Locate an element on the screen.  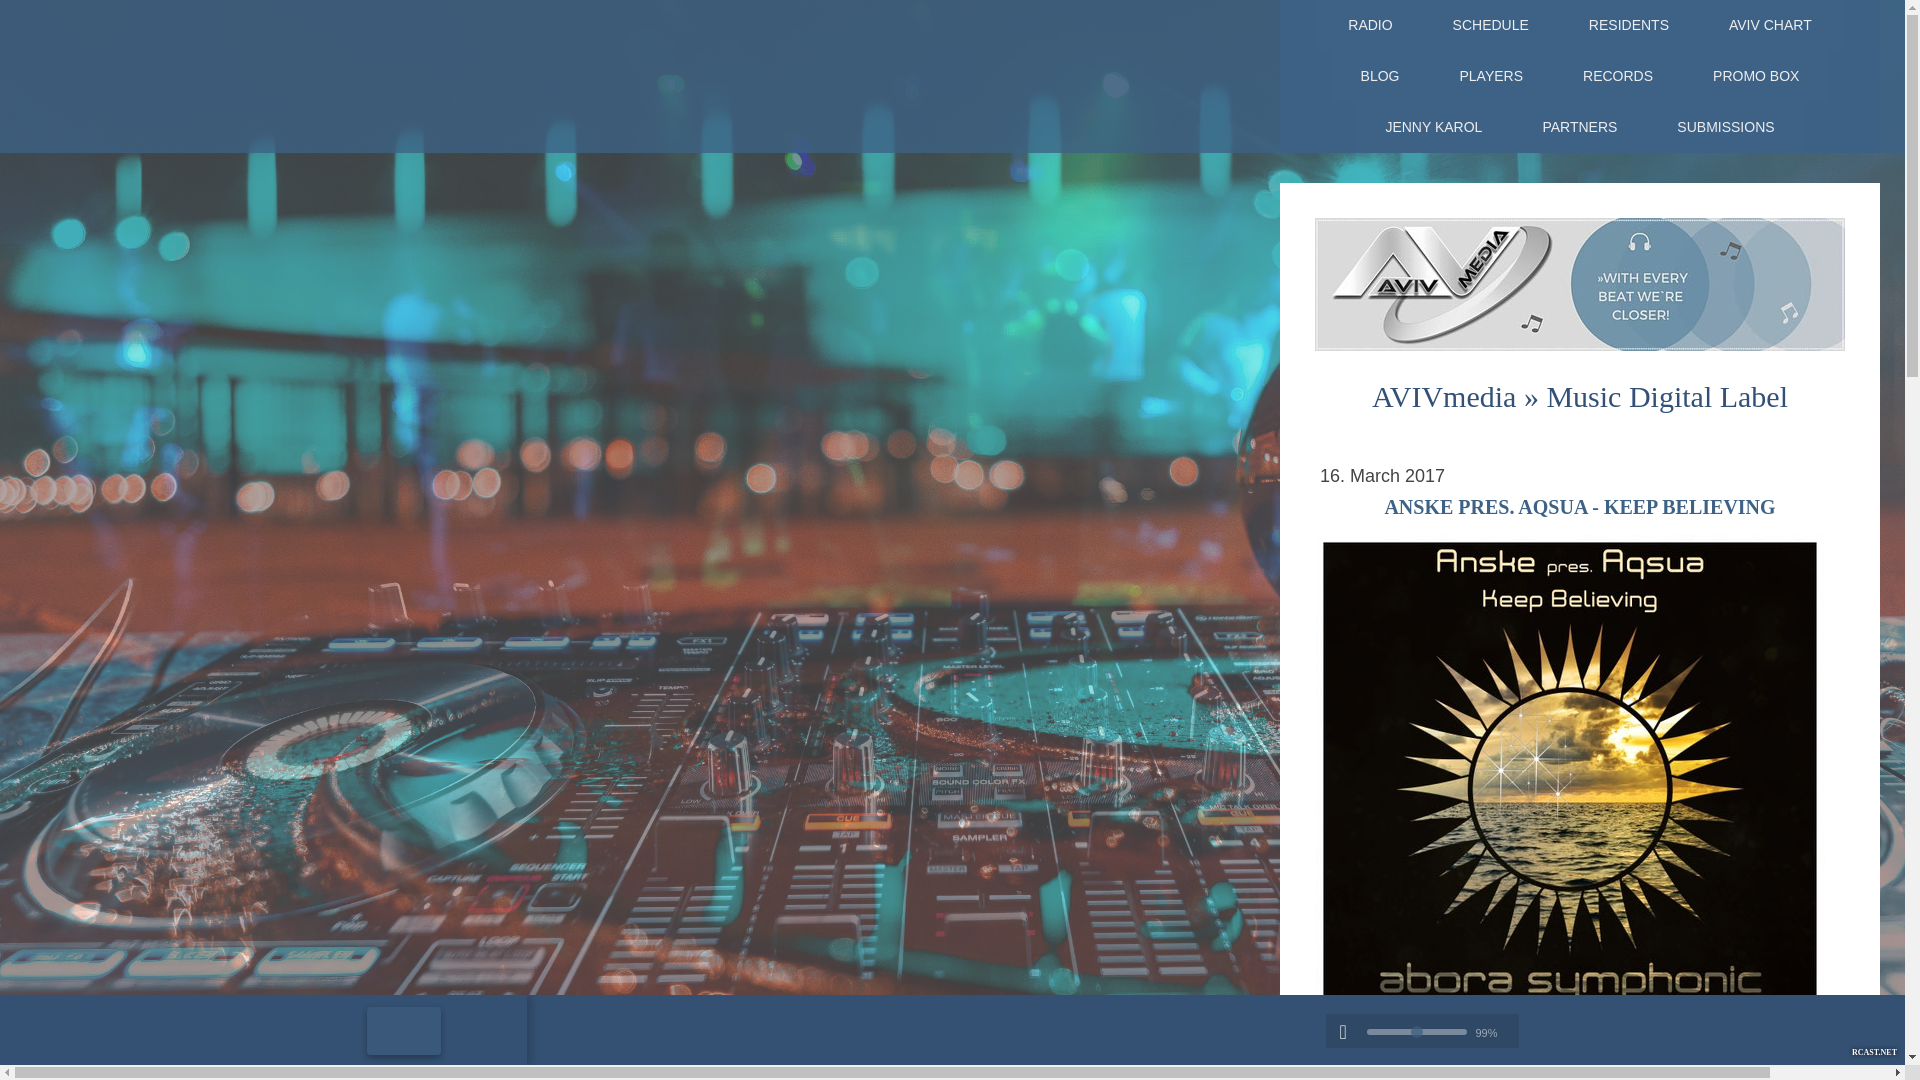
PROMO BOX is located at coordinates (1756, 76).